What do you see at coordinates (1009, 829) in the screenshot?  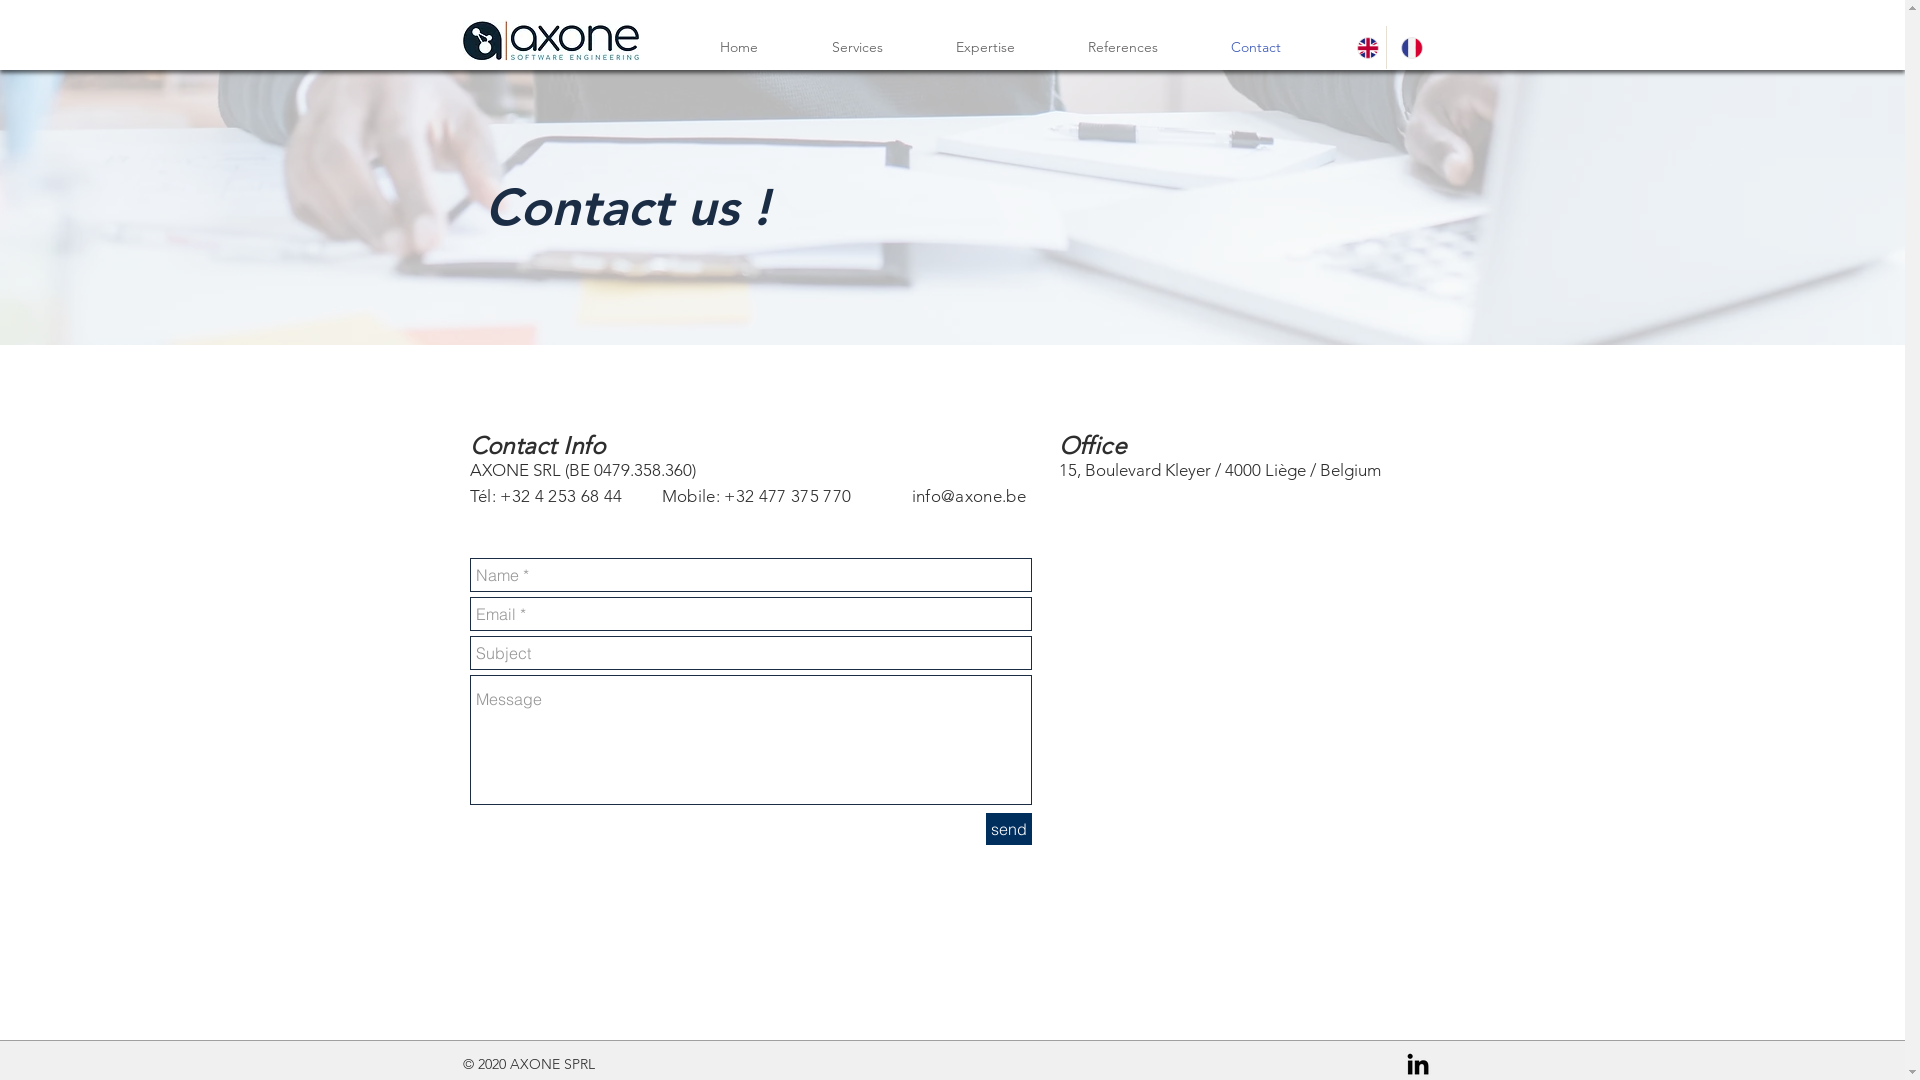 I see `send` at bounding box center [1009, 829].